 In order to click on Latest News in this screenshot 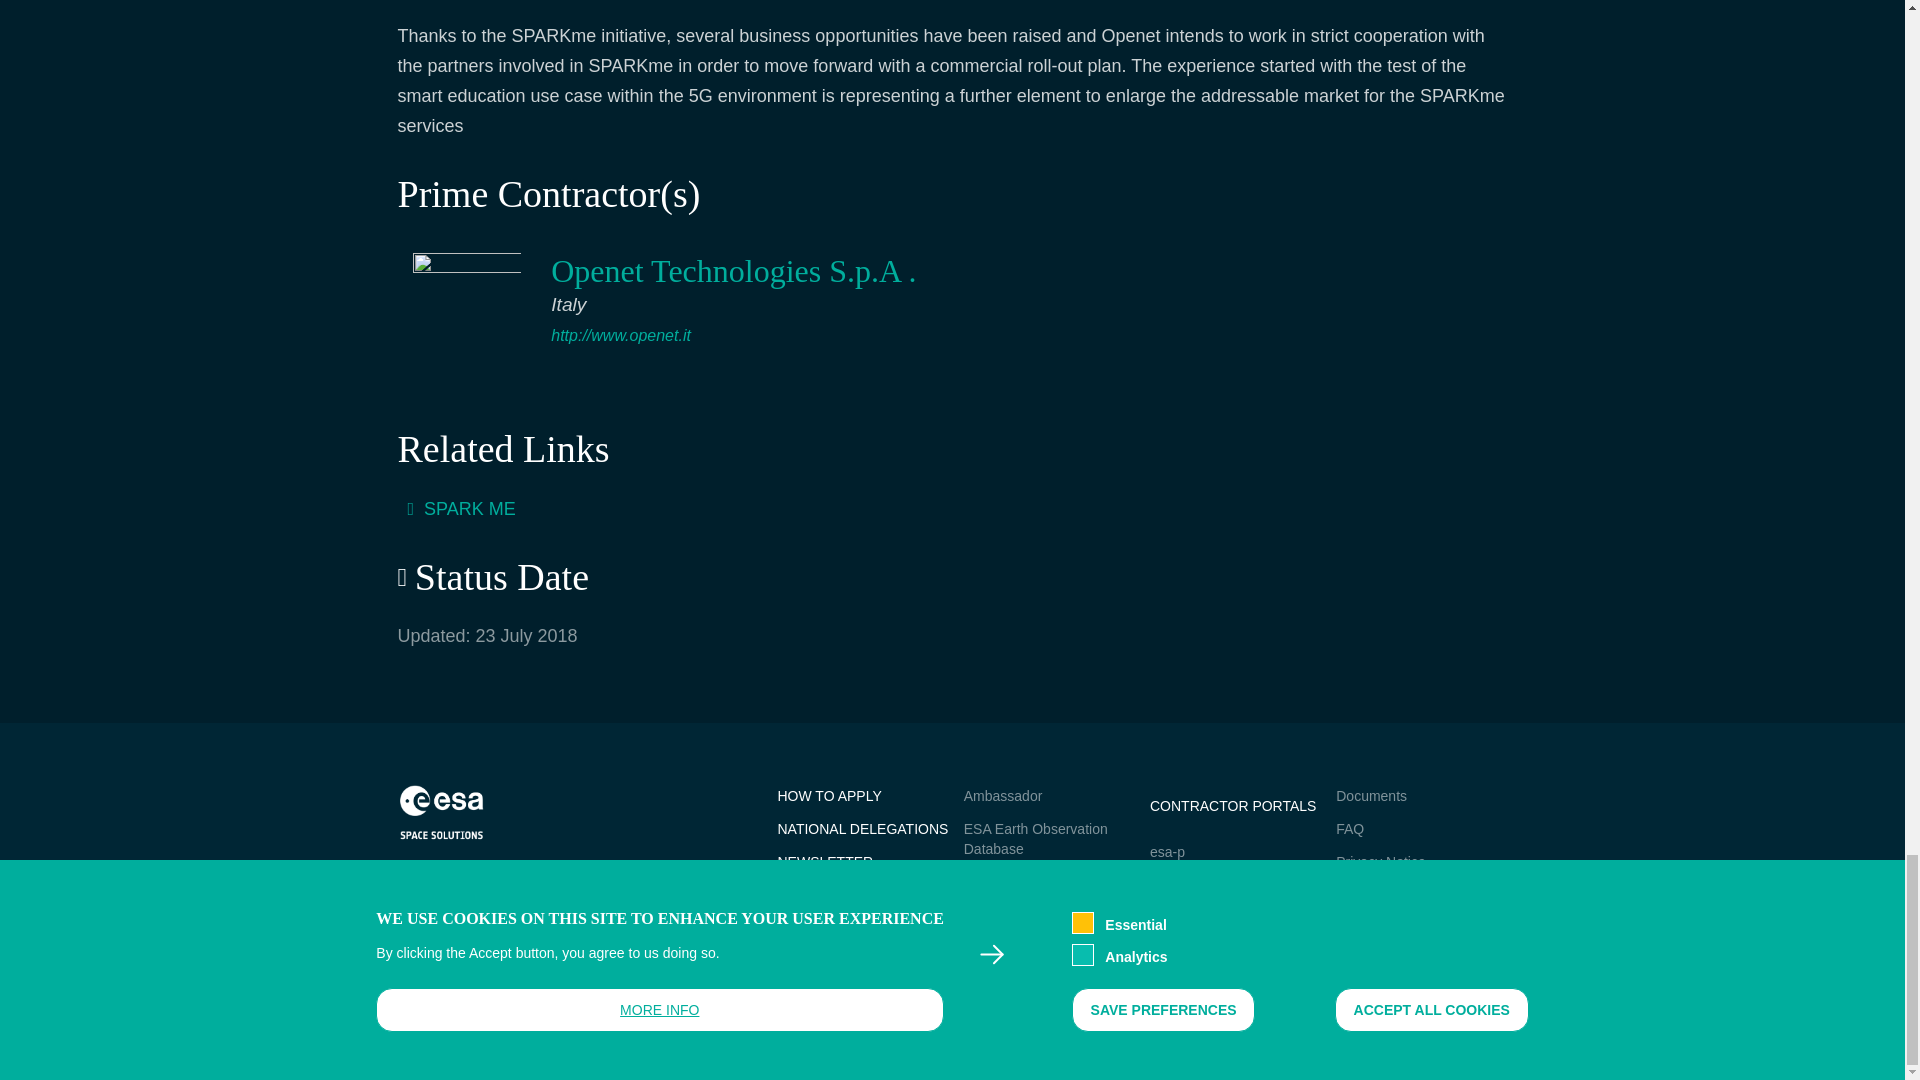, I will do `click(1002, 967)`.